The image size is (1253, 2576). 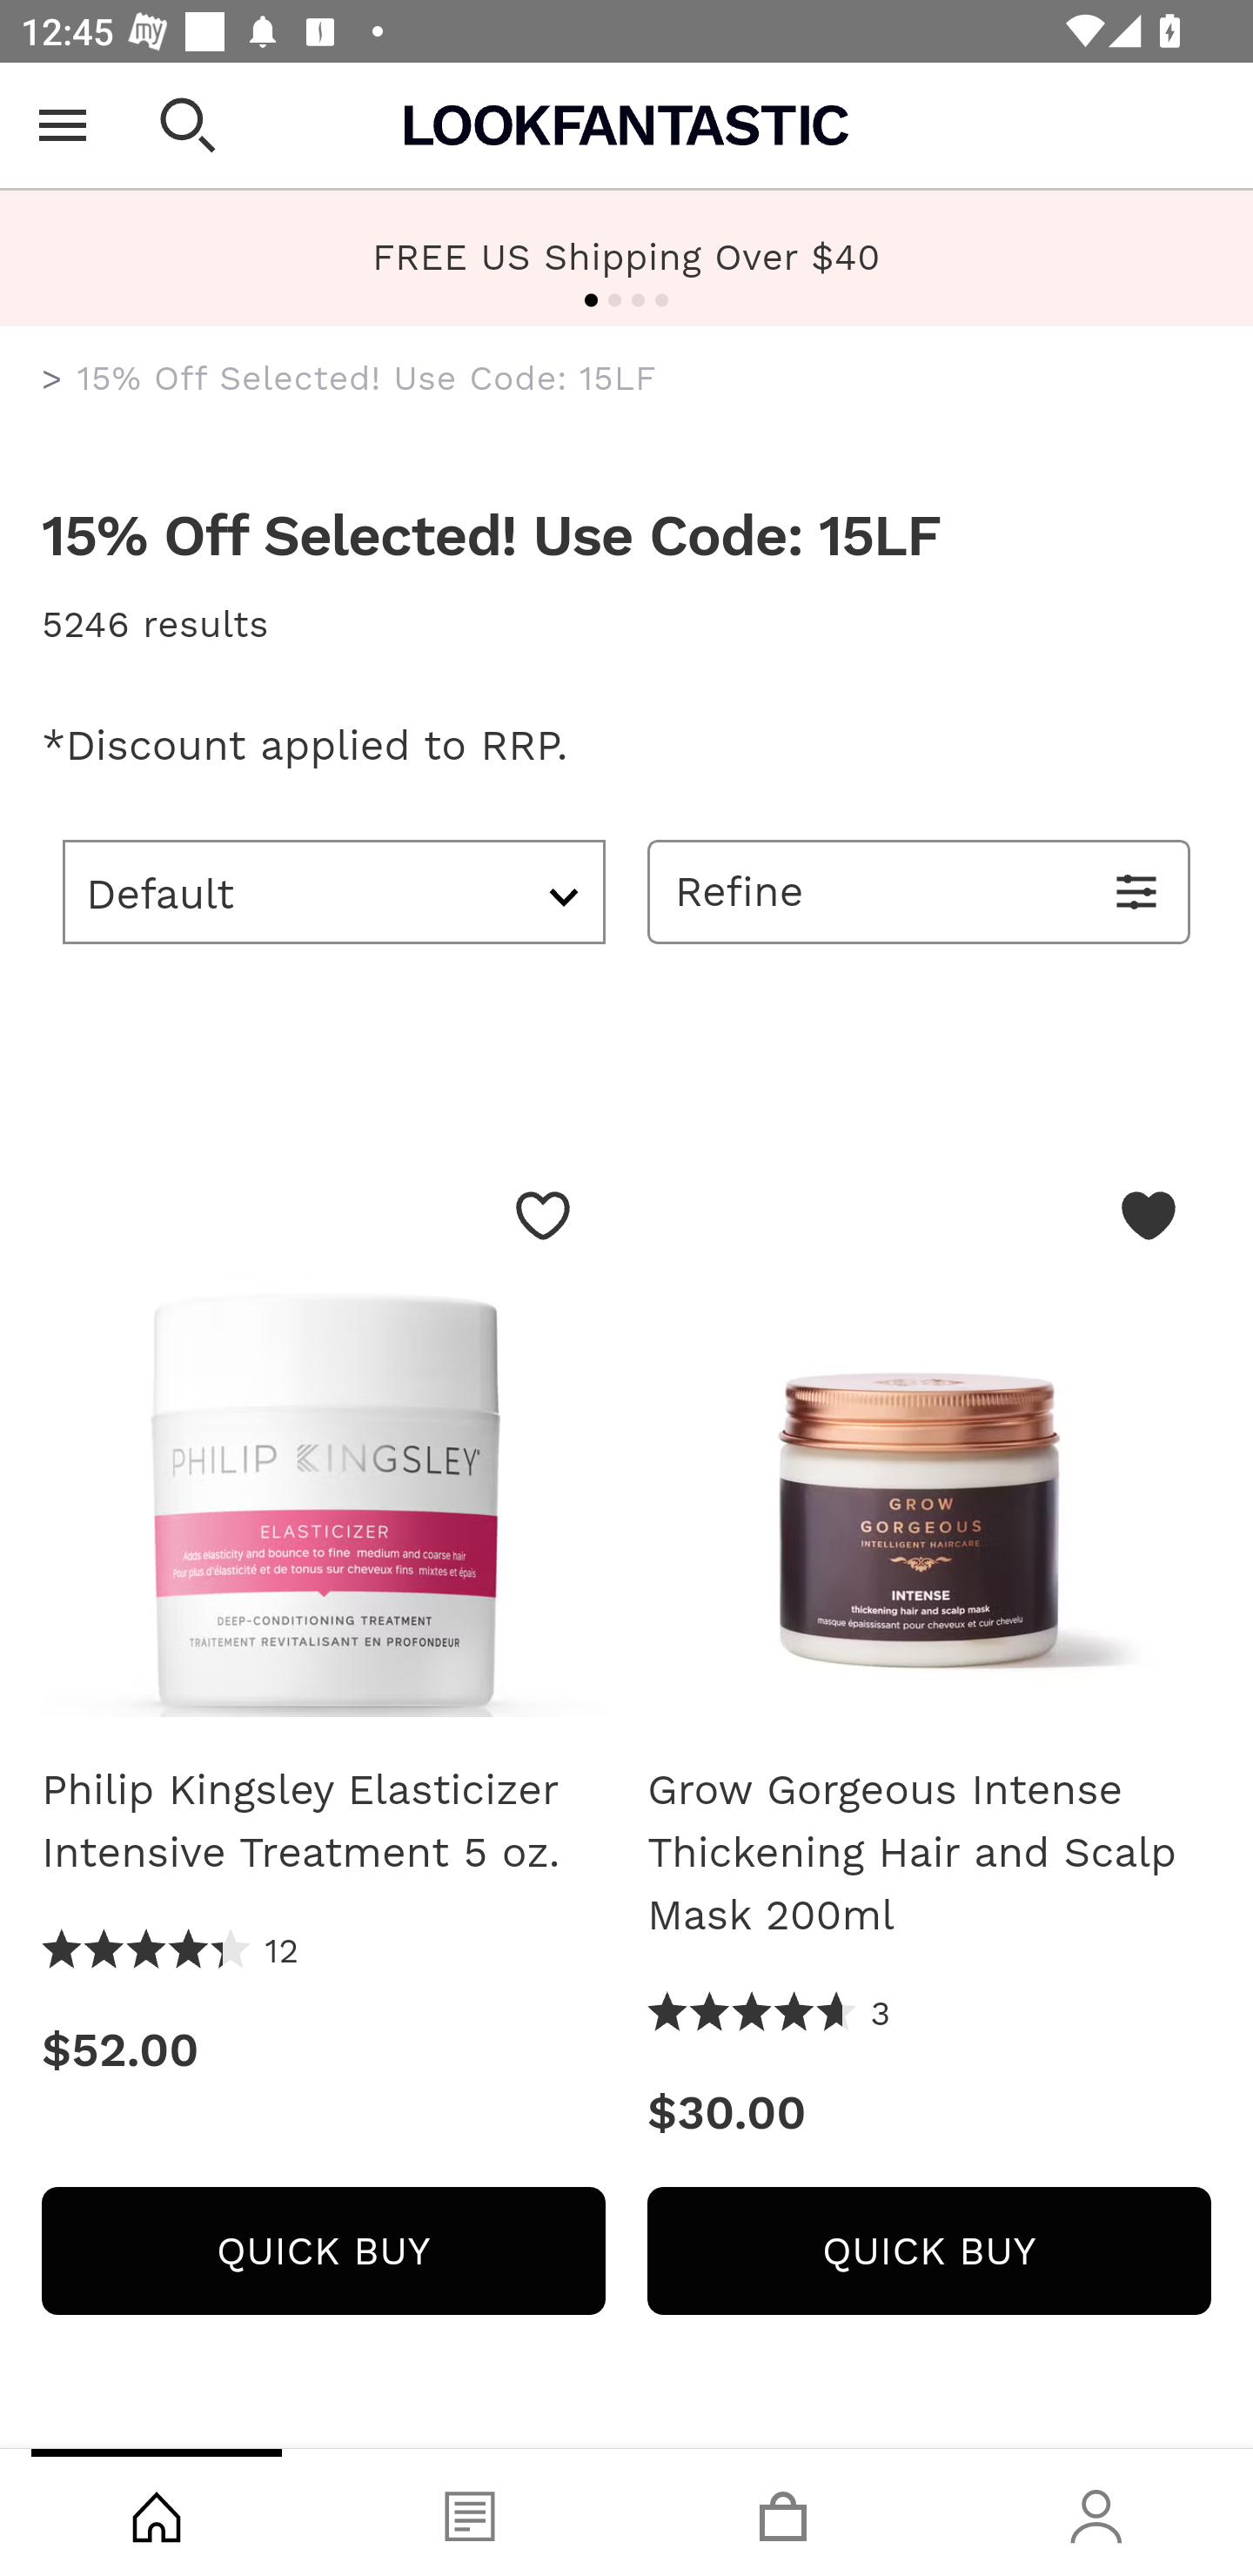 What do you see at coordinates (63, 125) in the screenshot?
I see `Open Menu` at bounding box center [63, 125].